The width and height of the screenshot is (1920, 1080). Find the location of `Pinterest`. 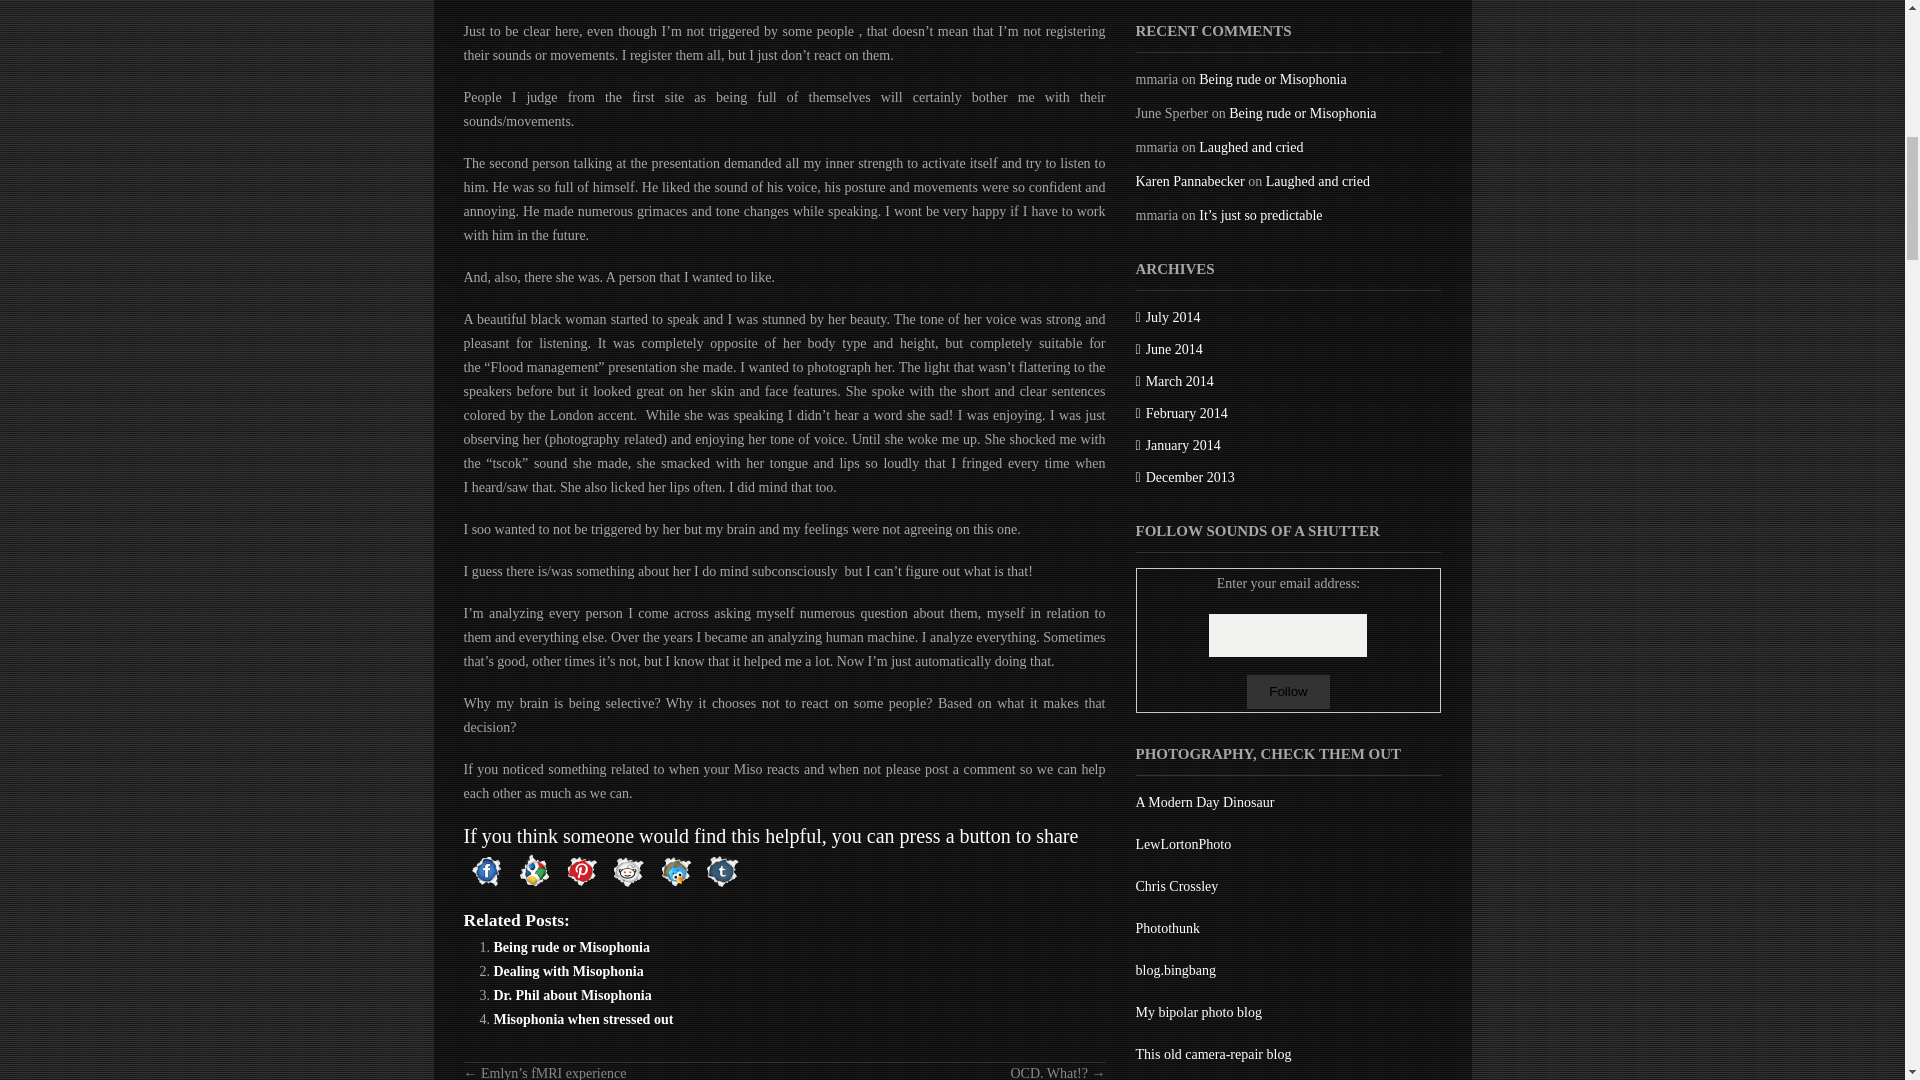

Pinterest is located at coordinates (581, 871).